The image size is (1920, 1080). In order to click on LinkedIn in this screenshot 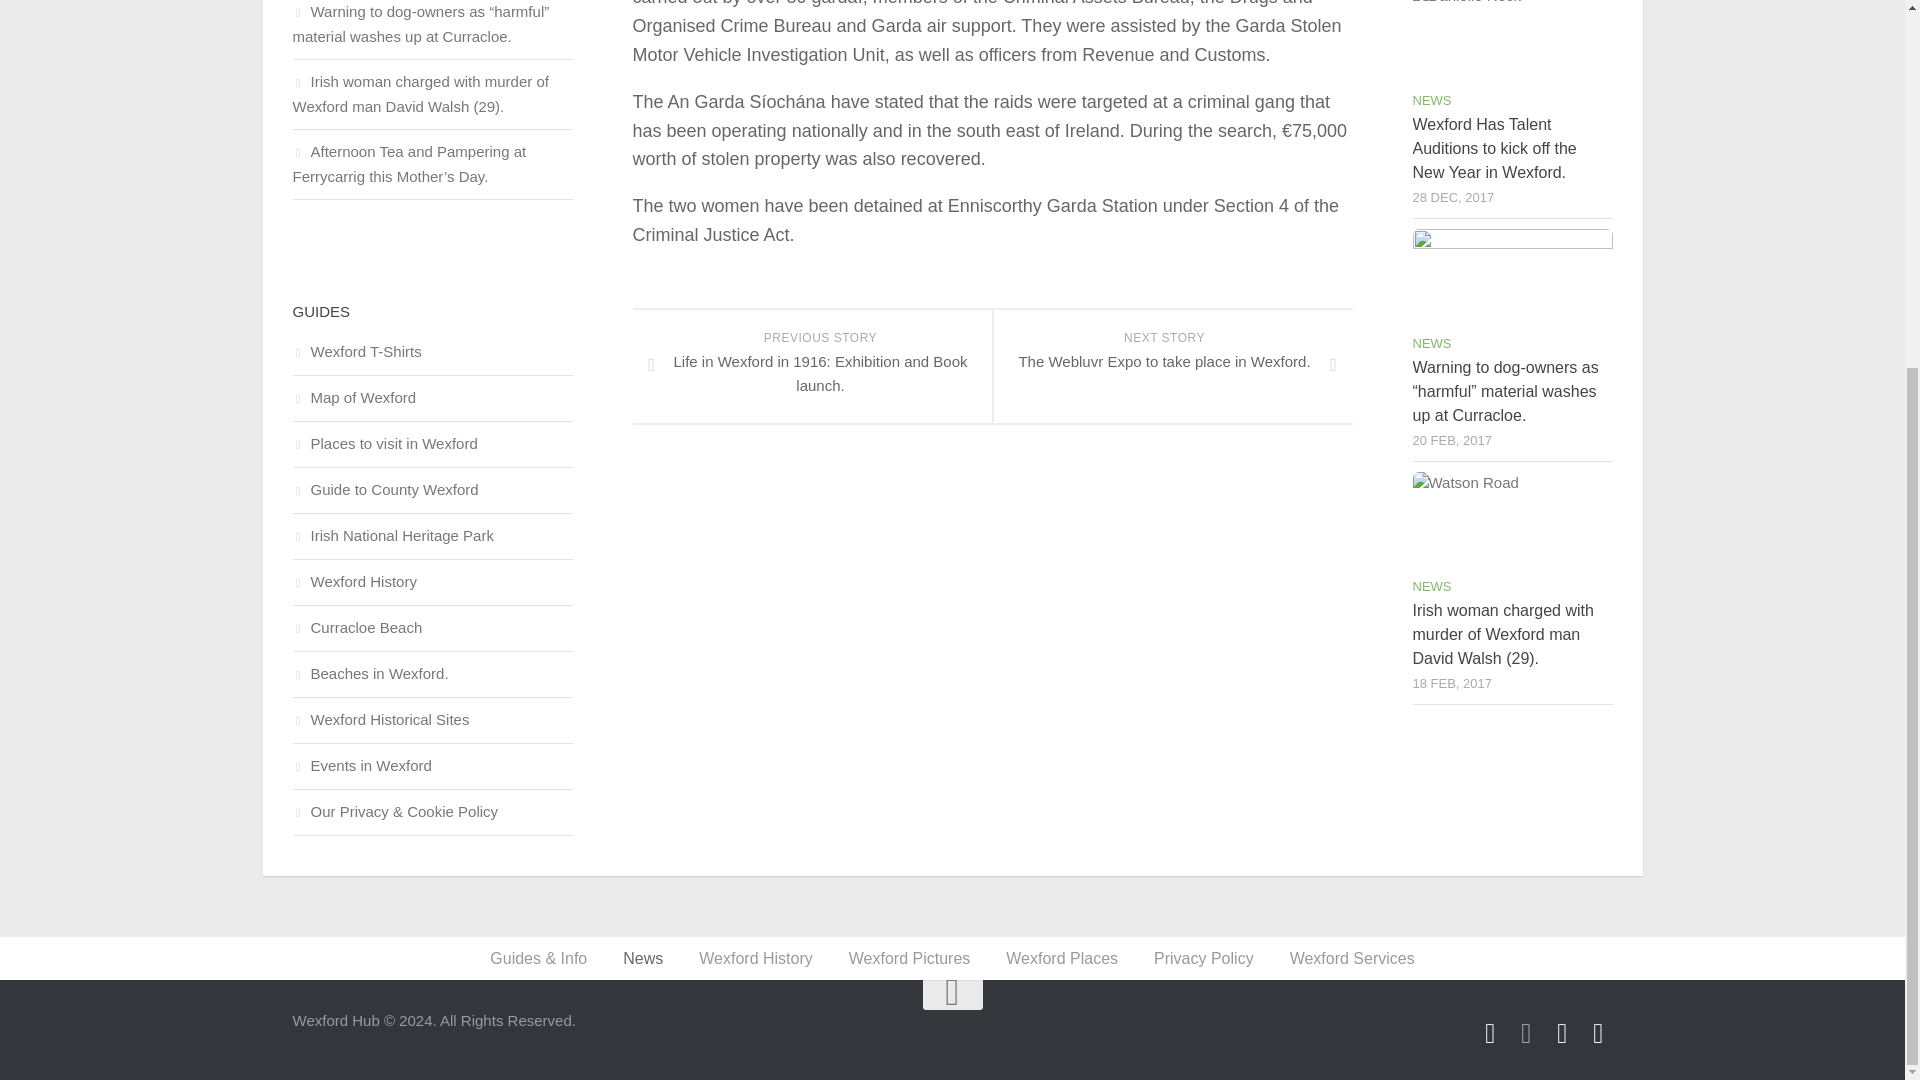, I will do `click(1562, 1033)`.